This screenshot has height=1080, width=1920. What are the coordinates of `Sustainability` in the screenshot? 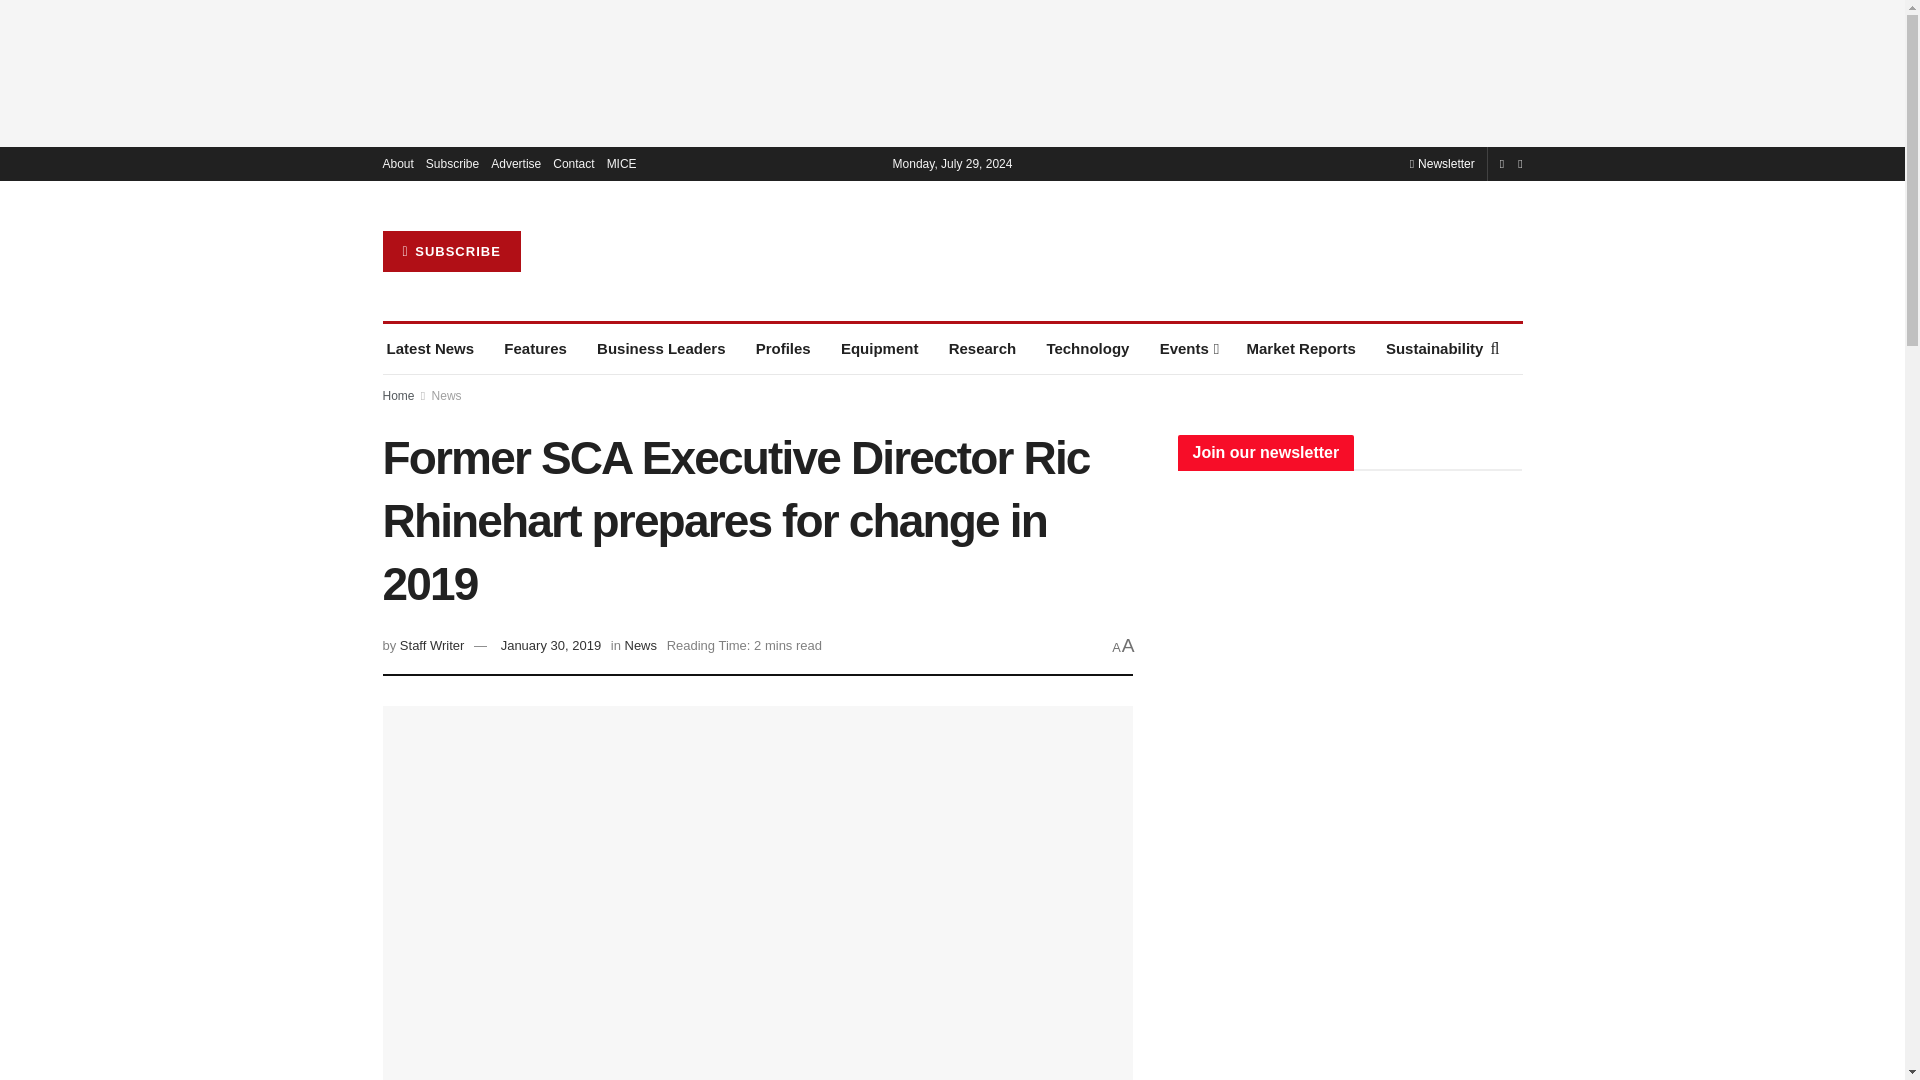 It's located at (1435, 348).